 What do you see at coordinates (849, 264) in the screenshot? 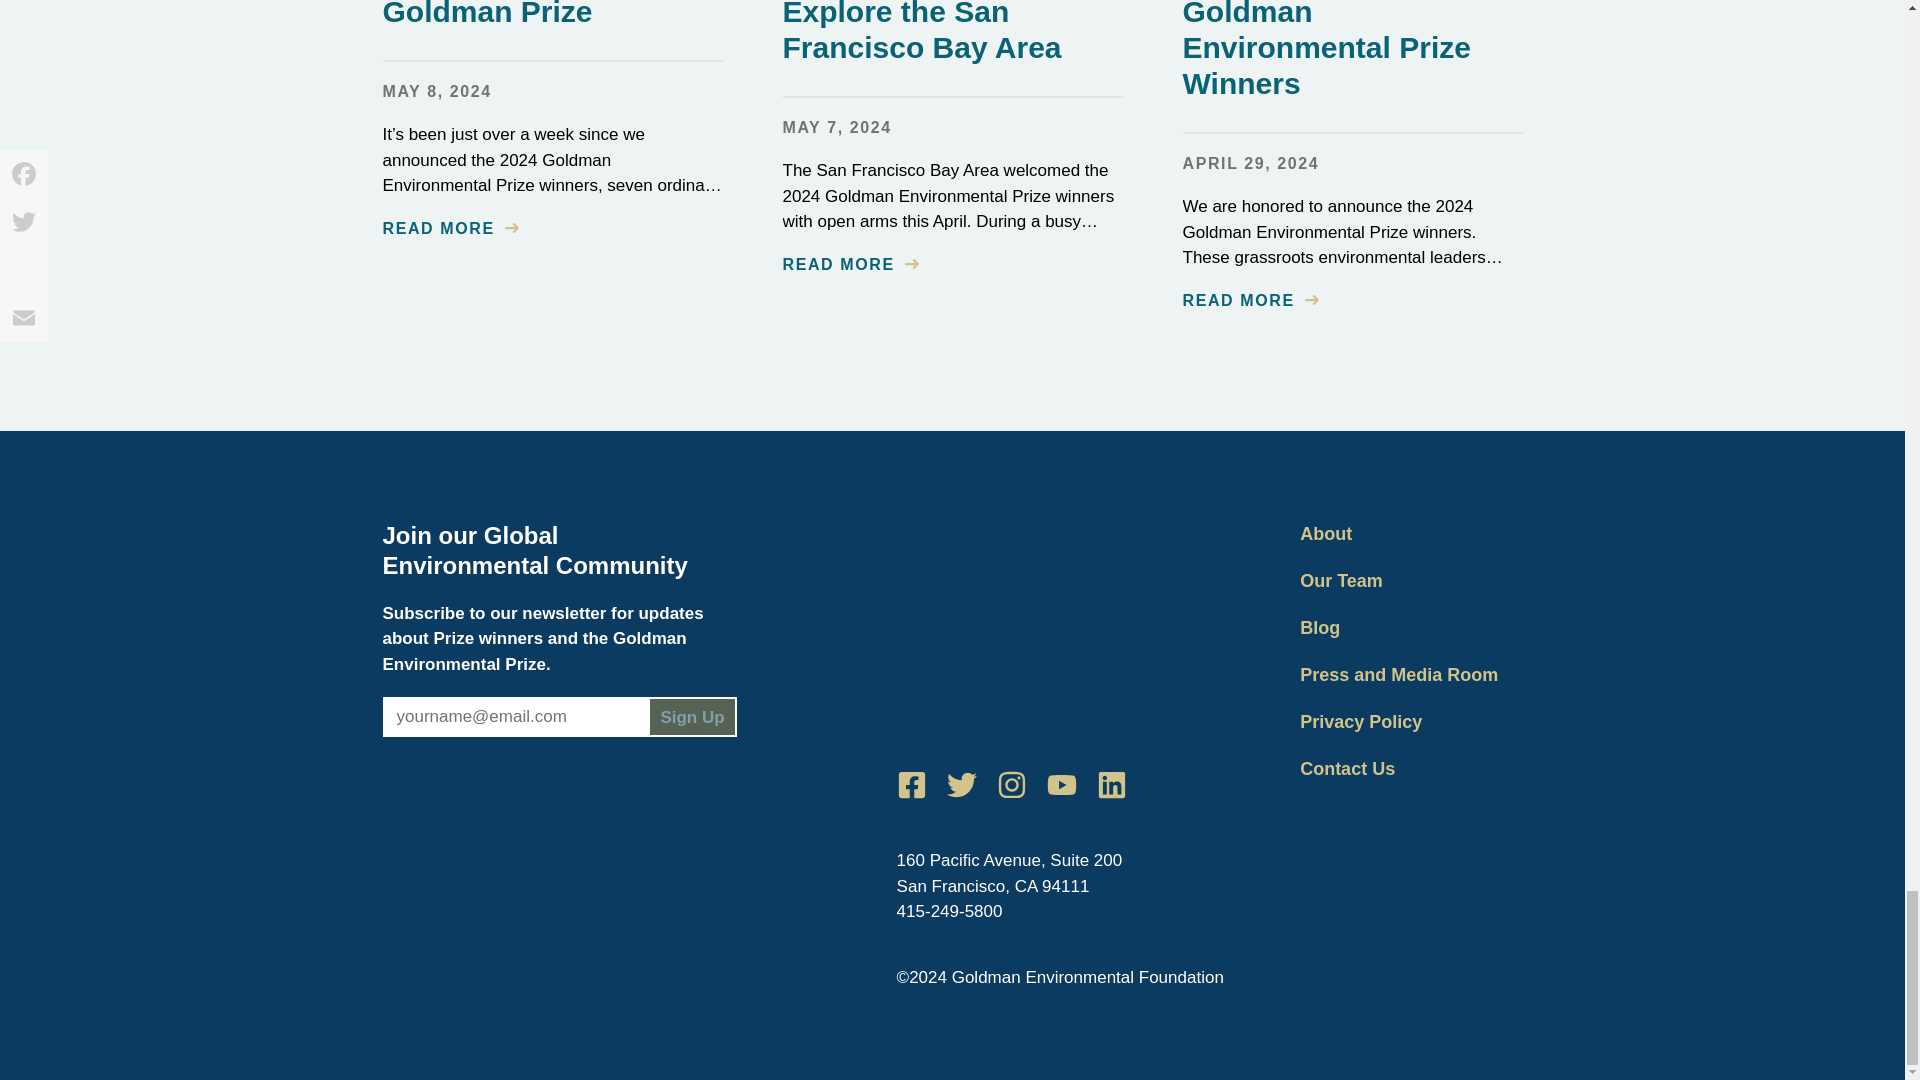
I see `READ MORE` at bounding box center [849, 264].